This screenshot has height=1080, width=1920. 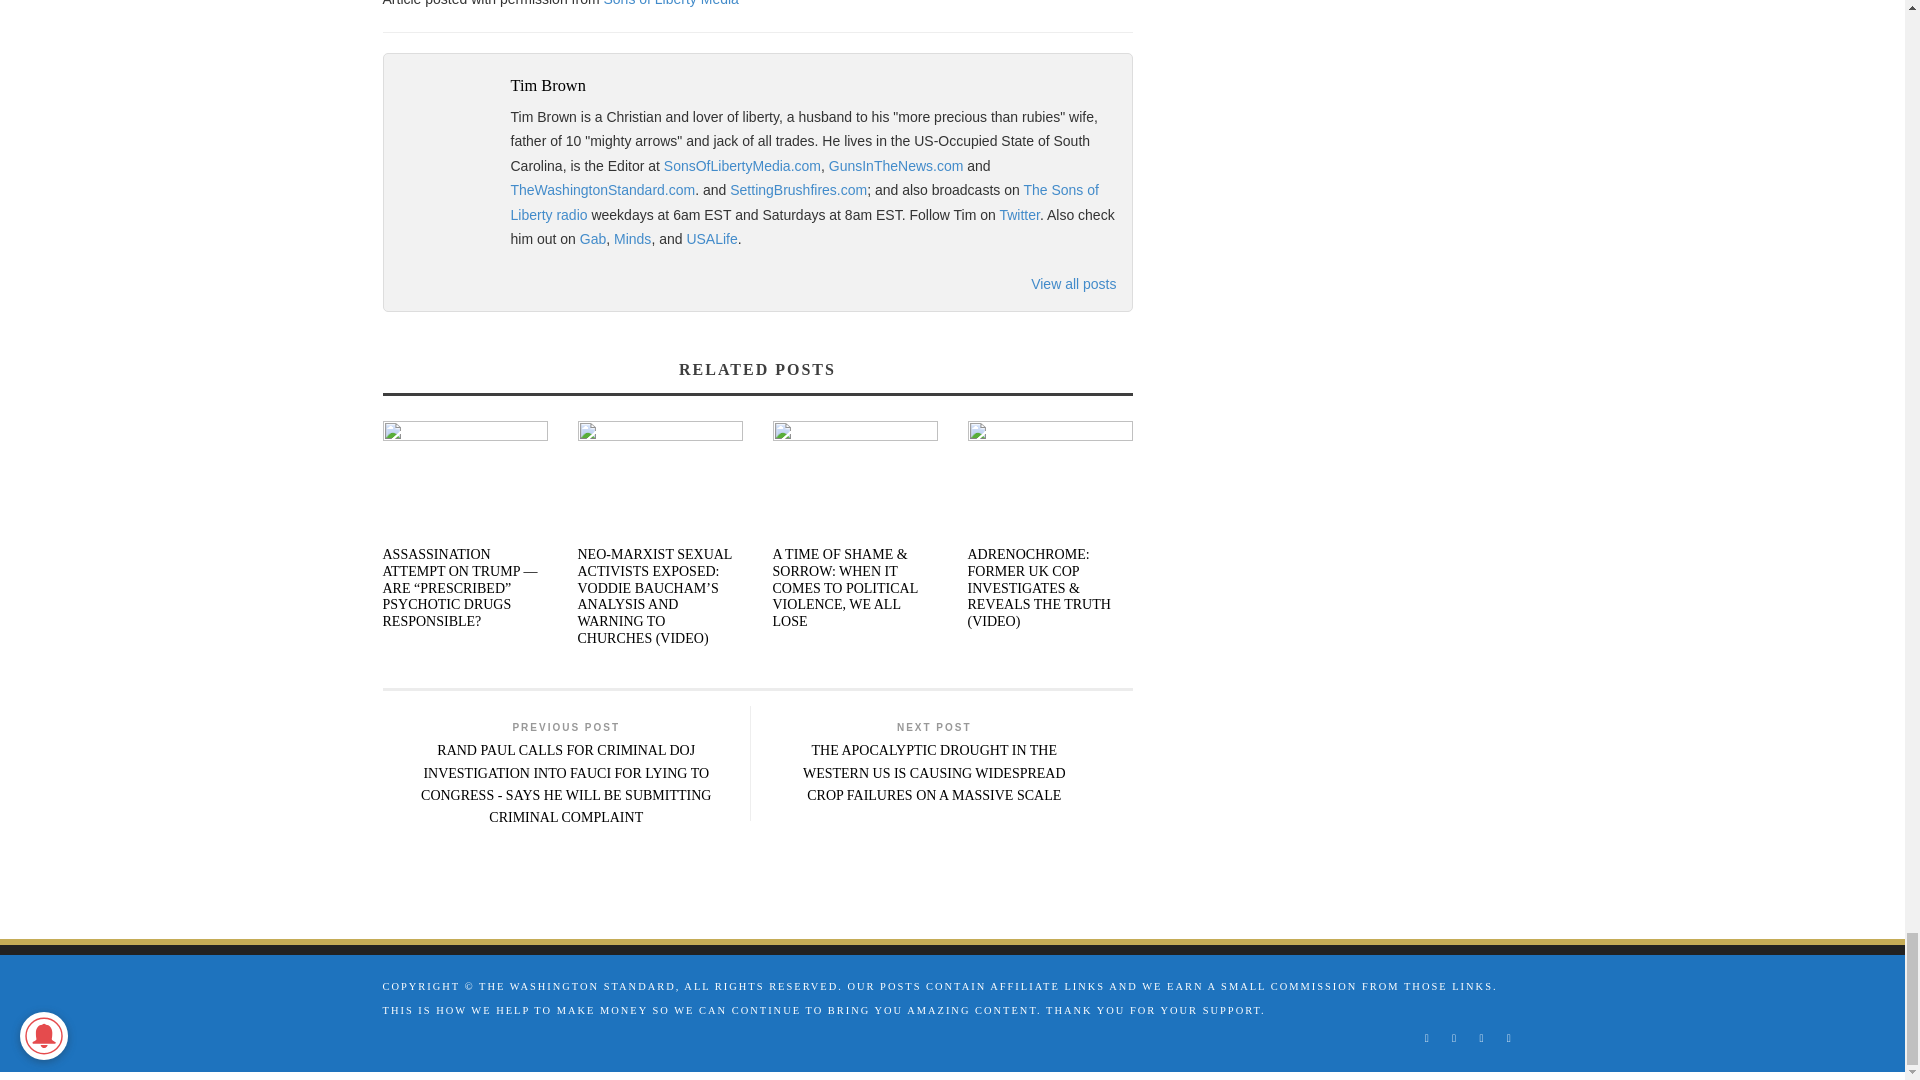 I want to click on Twitter, so click(x=1482, y=1038).